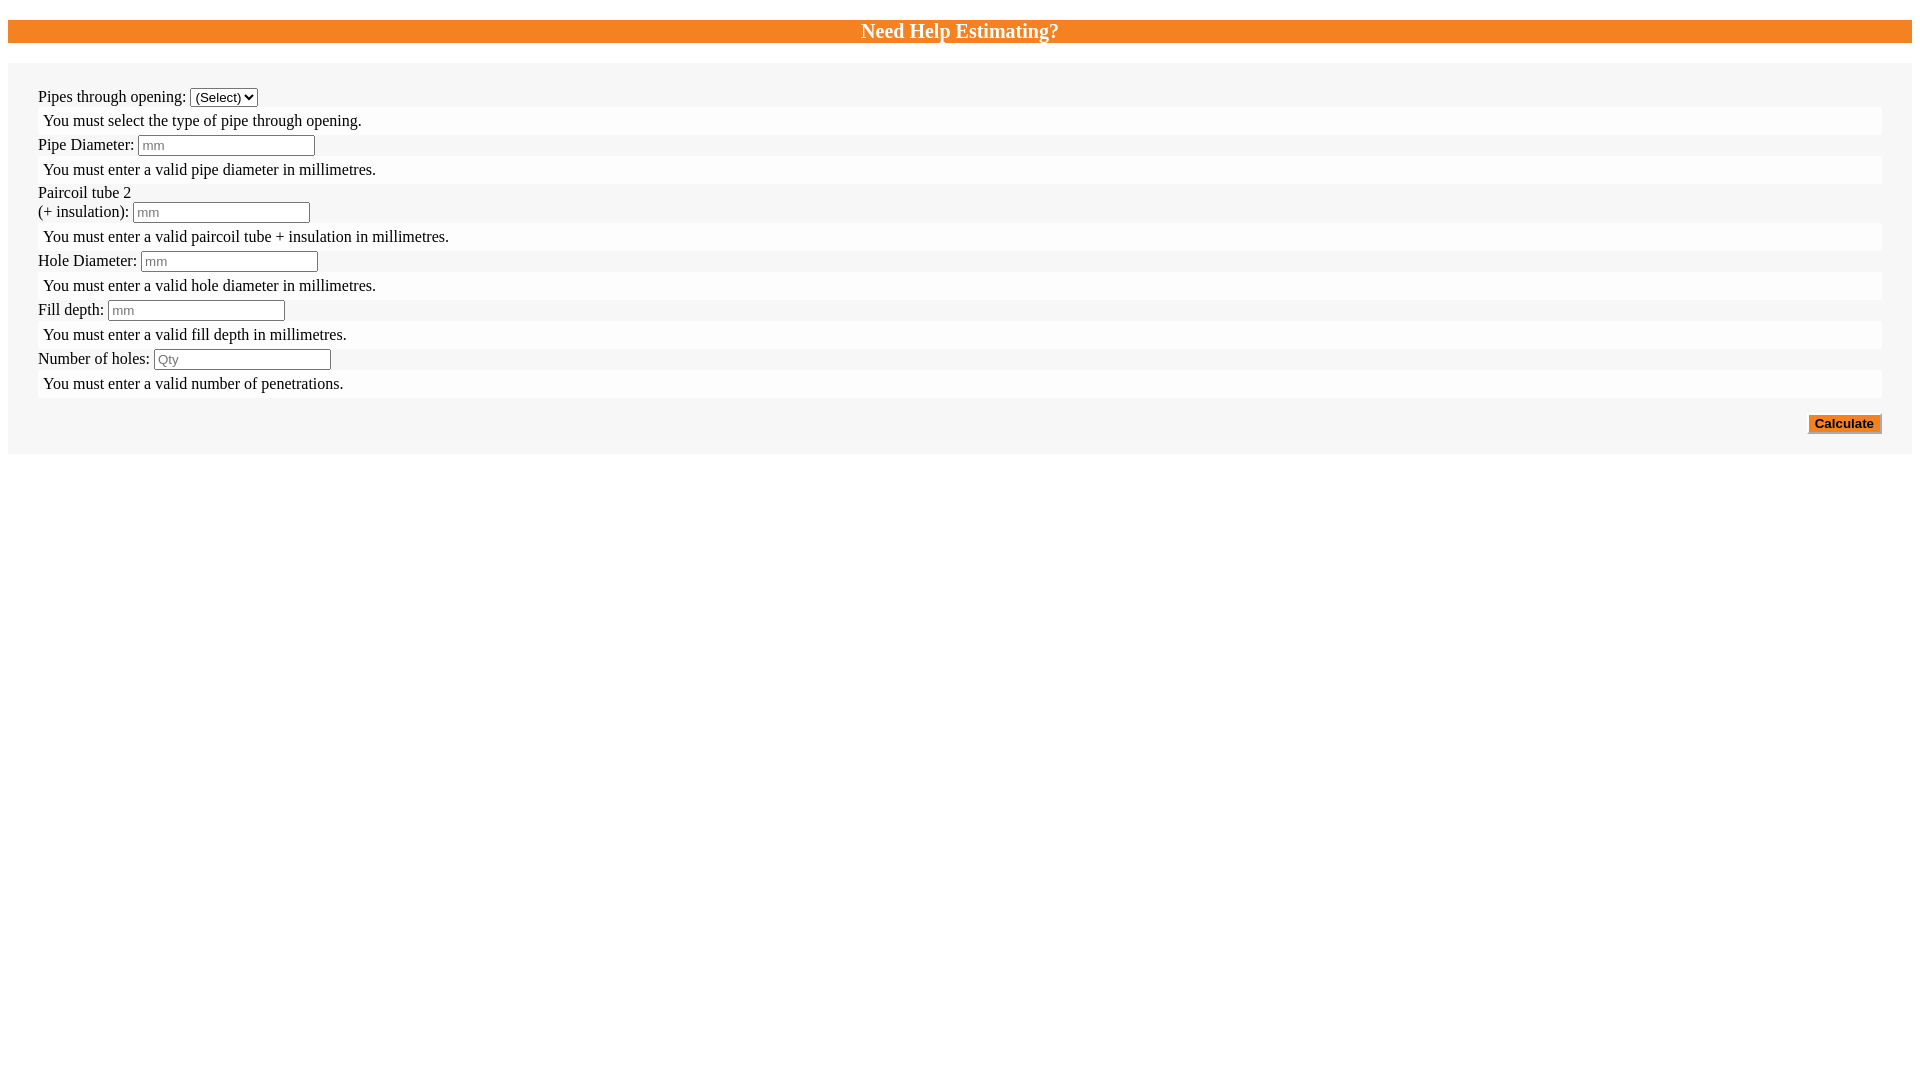  I want to click on Calculate, so click(1844, 424).